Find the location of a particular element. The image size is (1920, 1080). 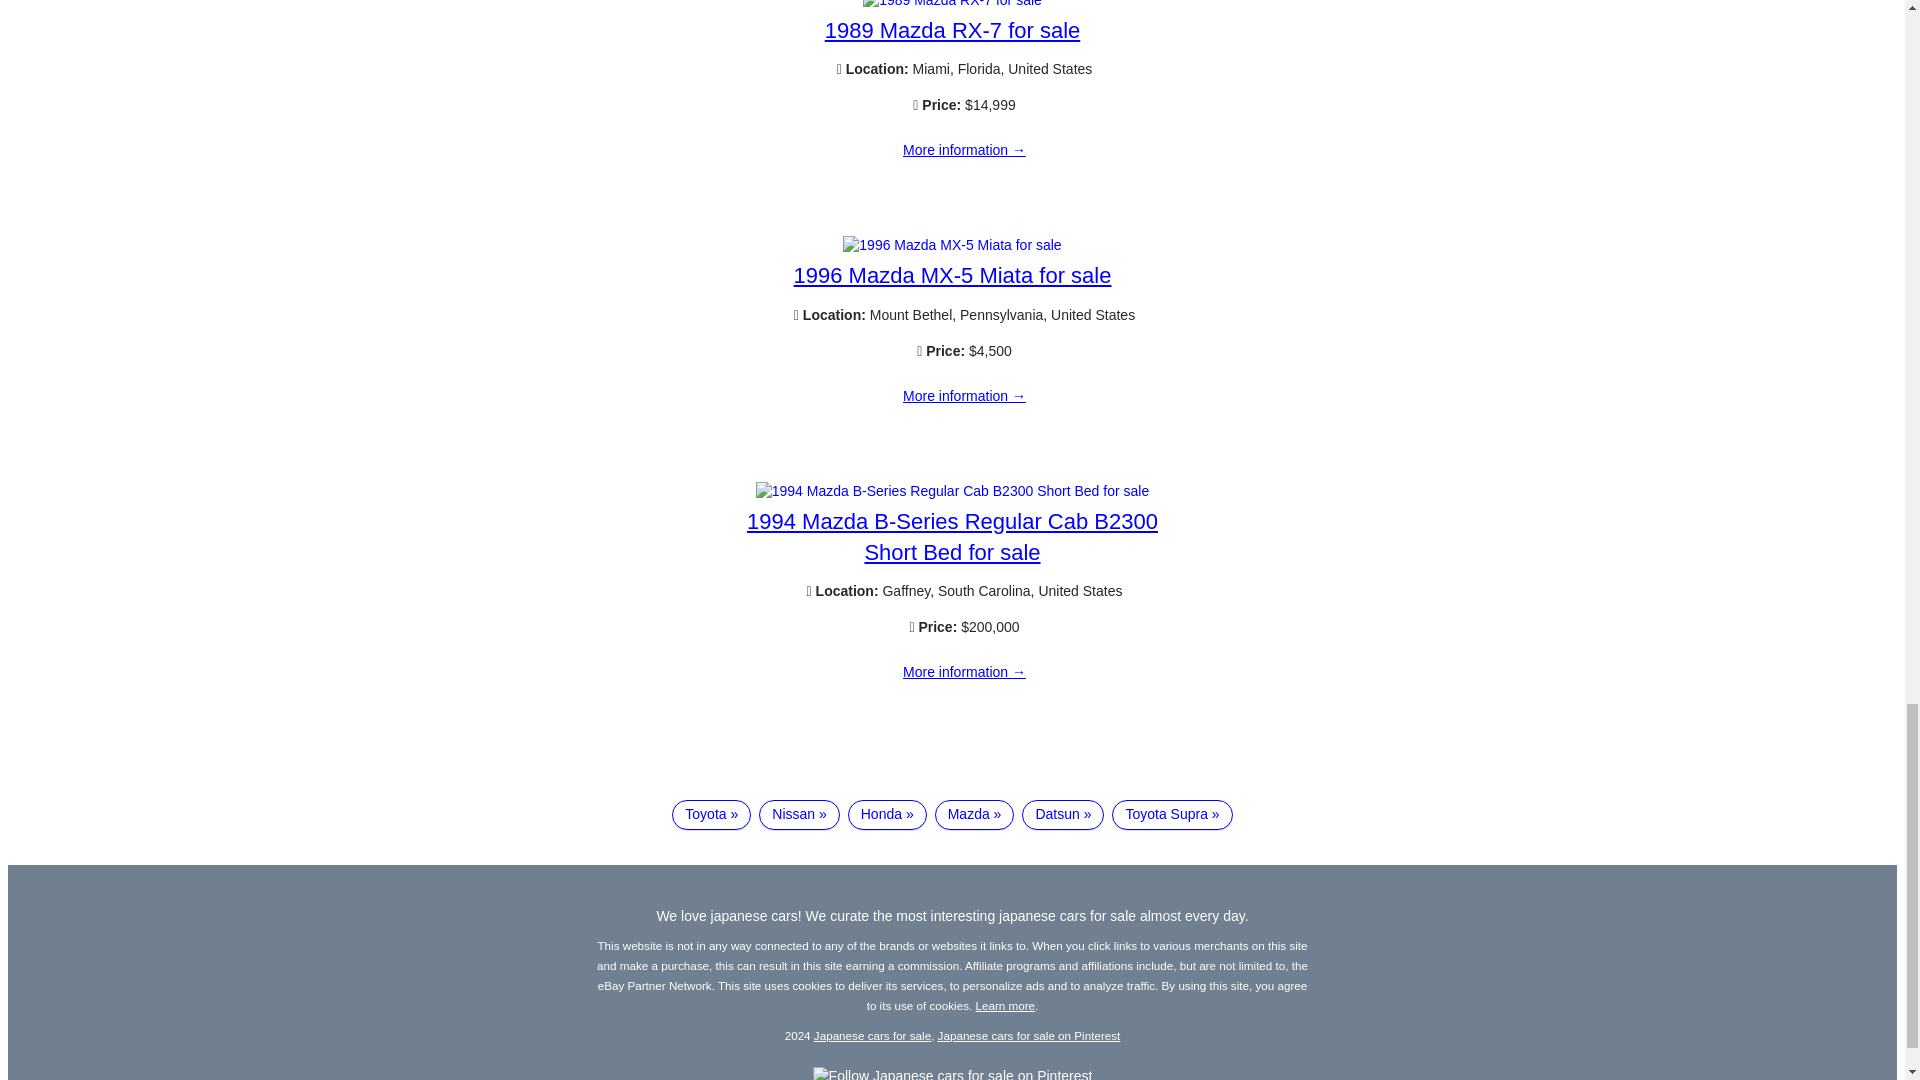

1996 Mazda MX-5 Miata for sale is located at coordinates (952, 276).